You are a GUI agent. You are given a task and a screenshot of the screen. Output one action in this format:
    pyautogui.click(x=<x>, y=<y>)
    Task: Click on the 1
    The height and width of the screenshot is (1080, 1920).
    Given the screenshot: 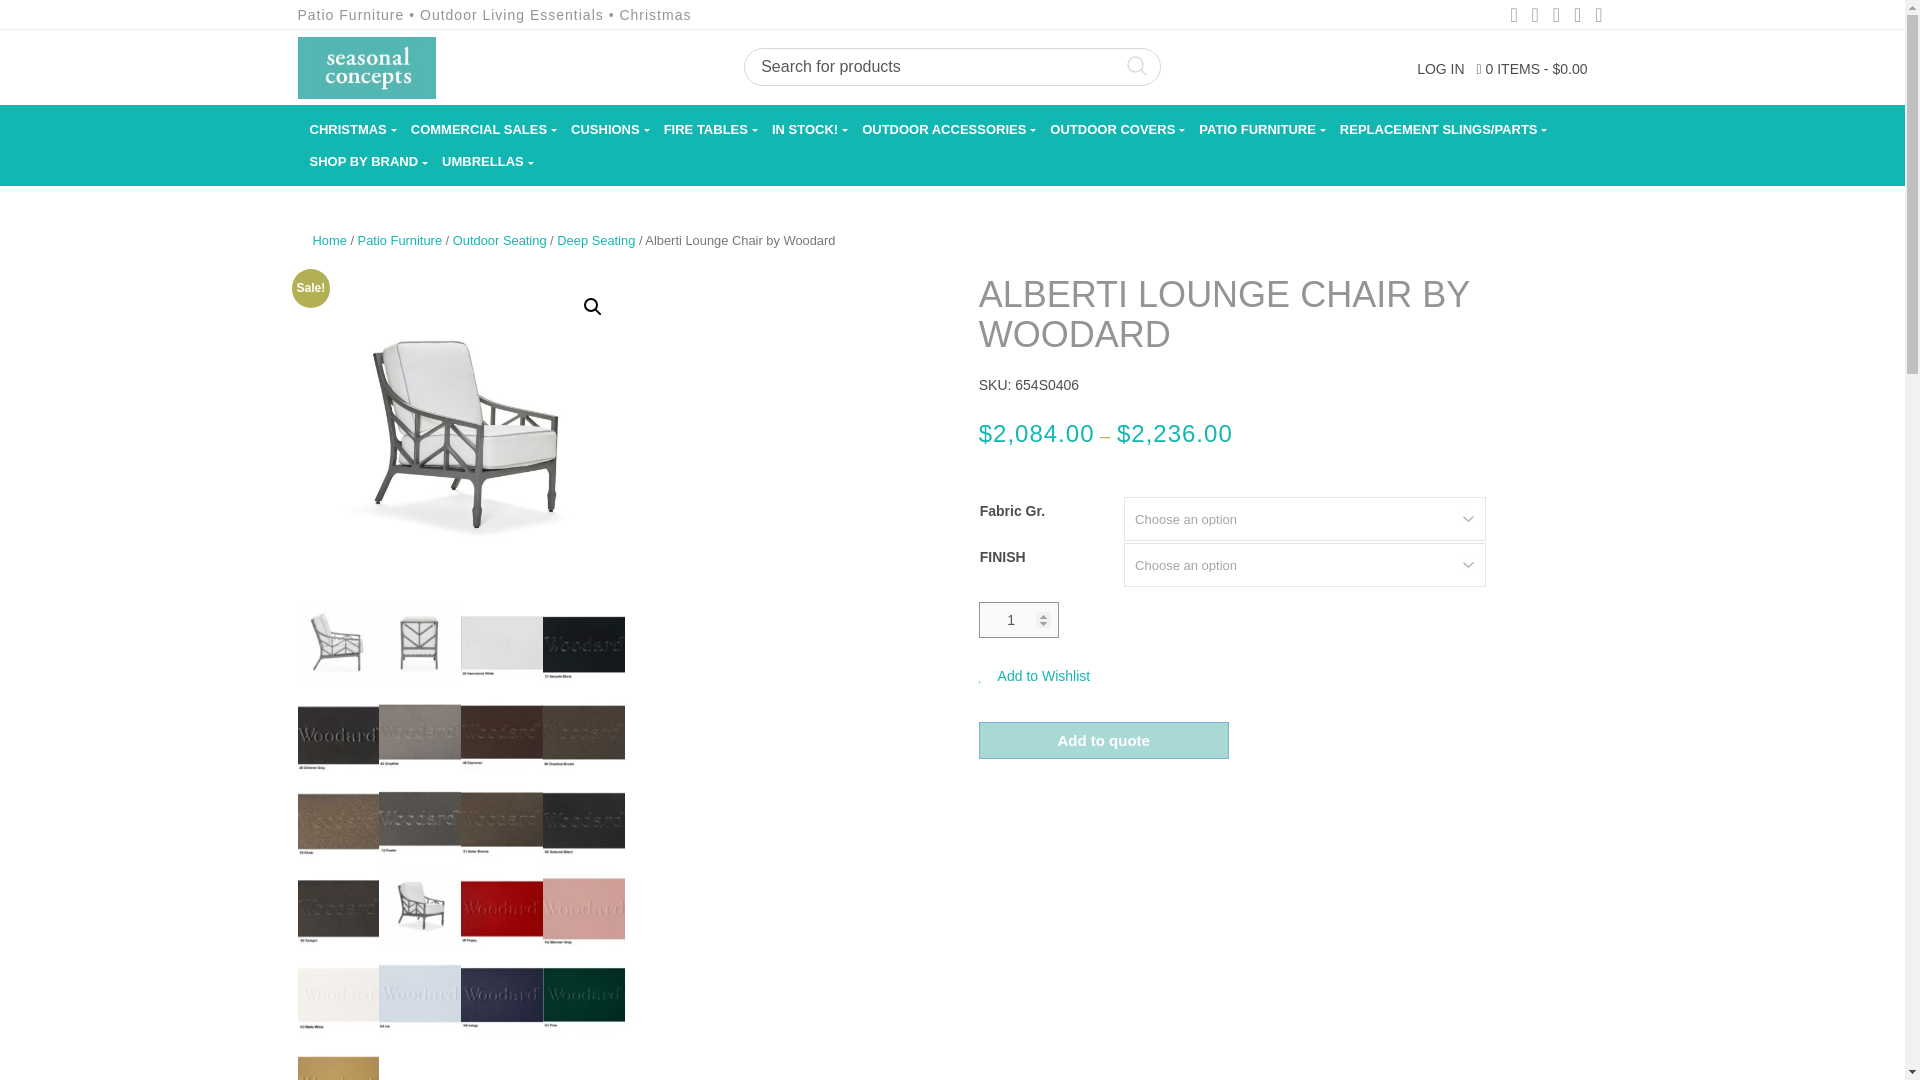 What is the action you would take?
    pyautogui.click(x=1019, y=620)
    